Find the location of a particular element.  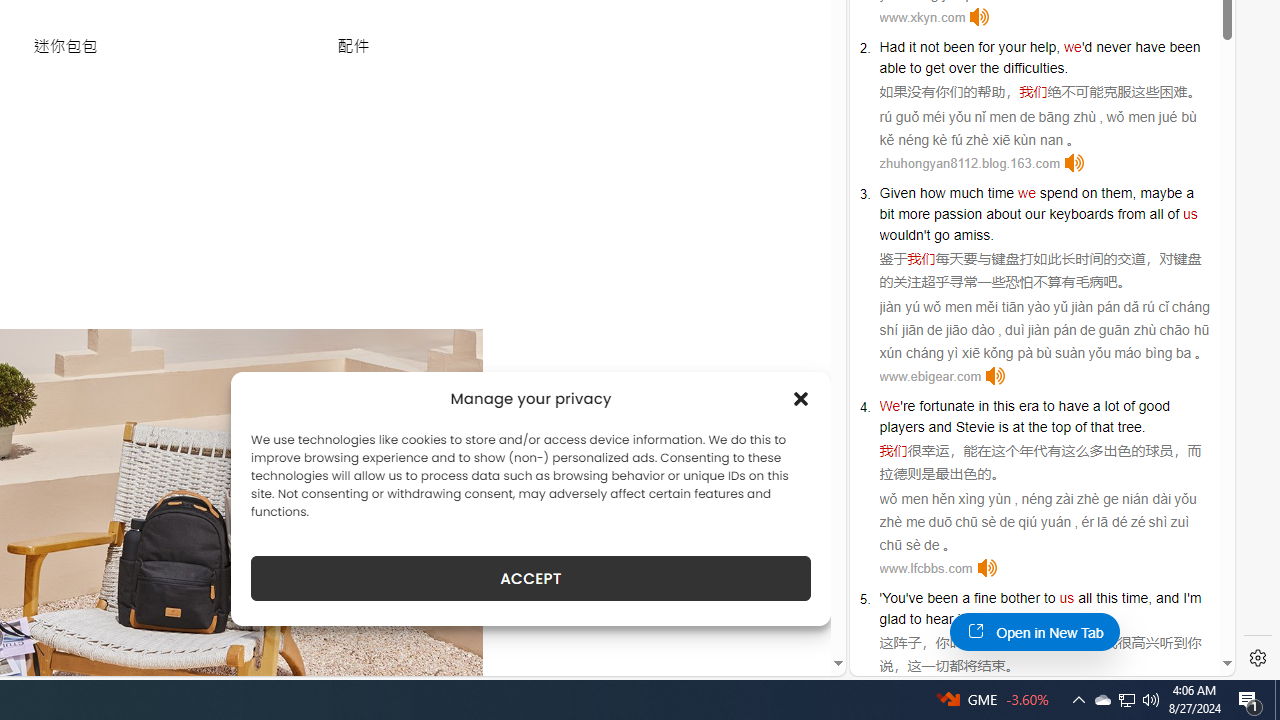

Next is located at coordinates (438, 652).